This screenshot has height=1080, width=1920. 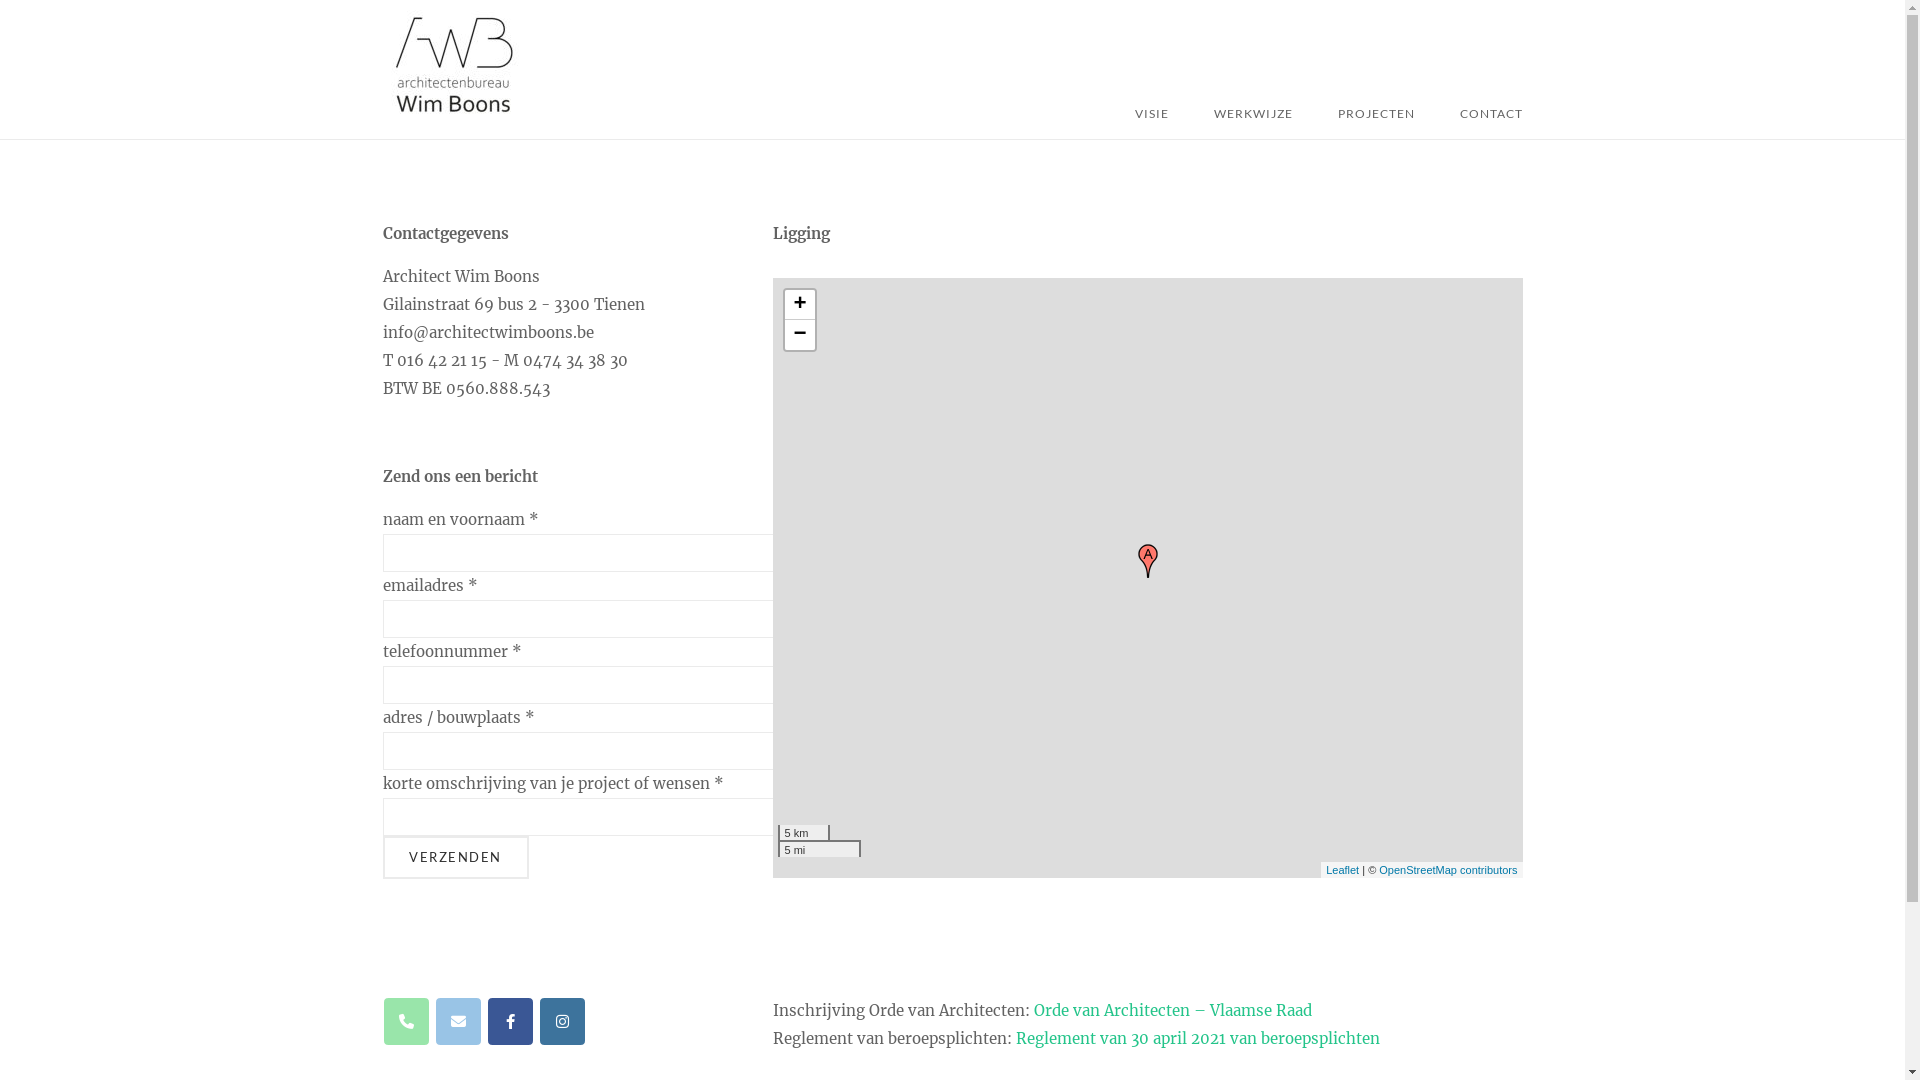 What do you see at coordinates (458, 1022) in the screenshot?
I see `Architect Wim Boons op Envelope` at bounding box center [458, 1022].